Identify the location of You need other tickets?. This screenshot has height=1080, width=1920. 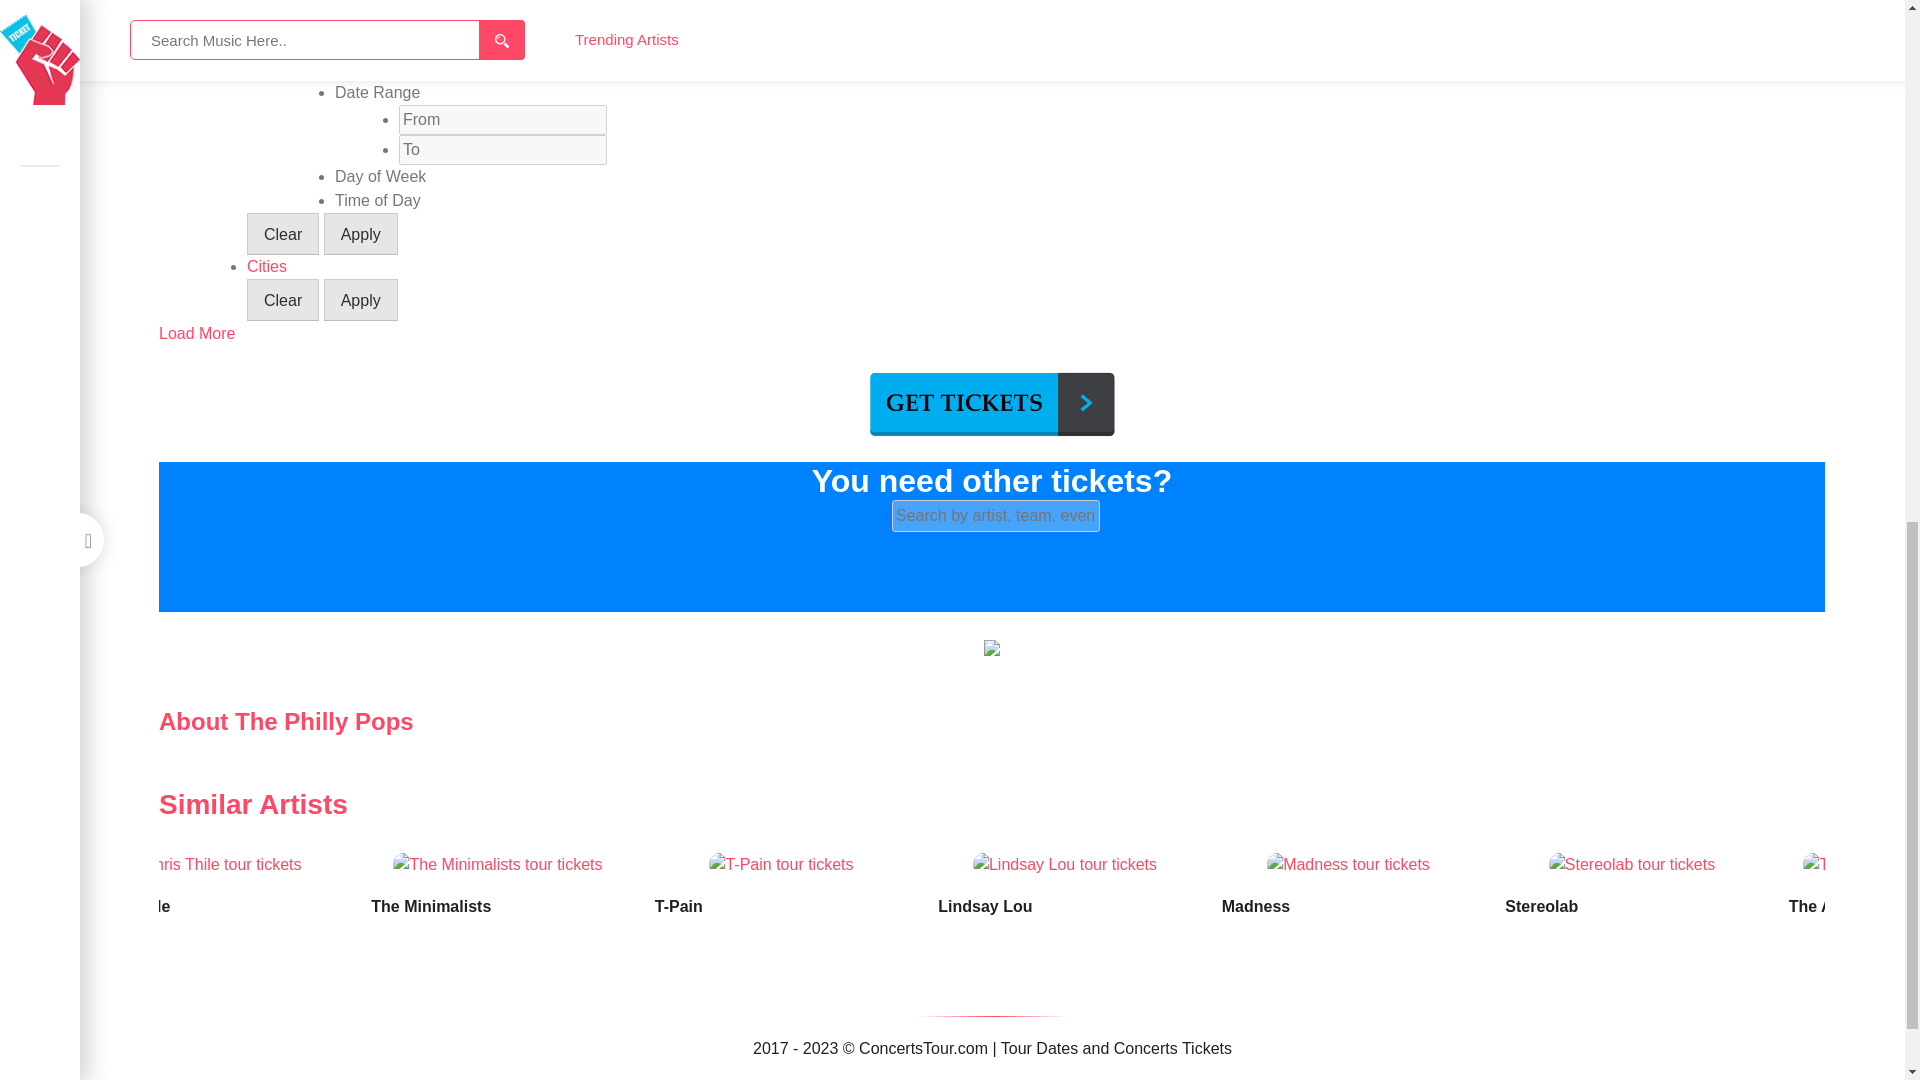
(992, 481).